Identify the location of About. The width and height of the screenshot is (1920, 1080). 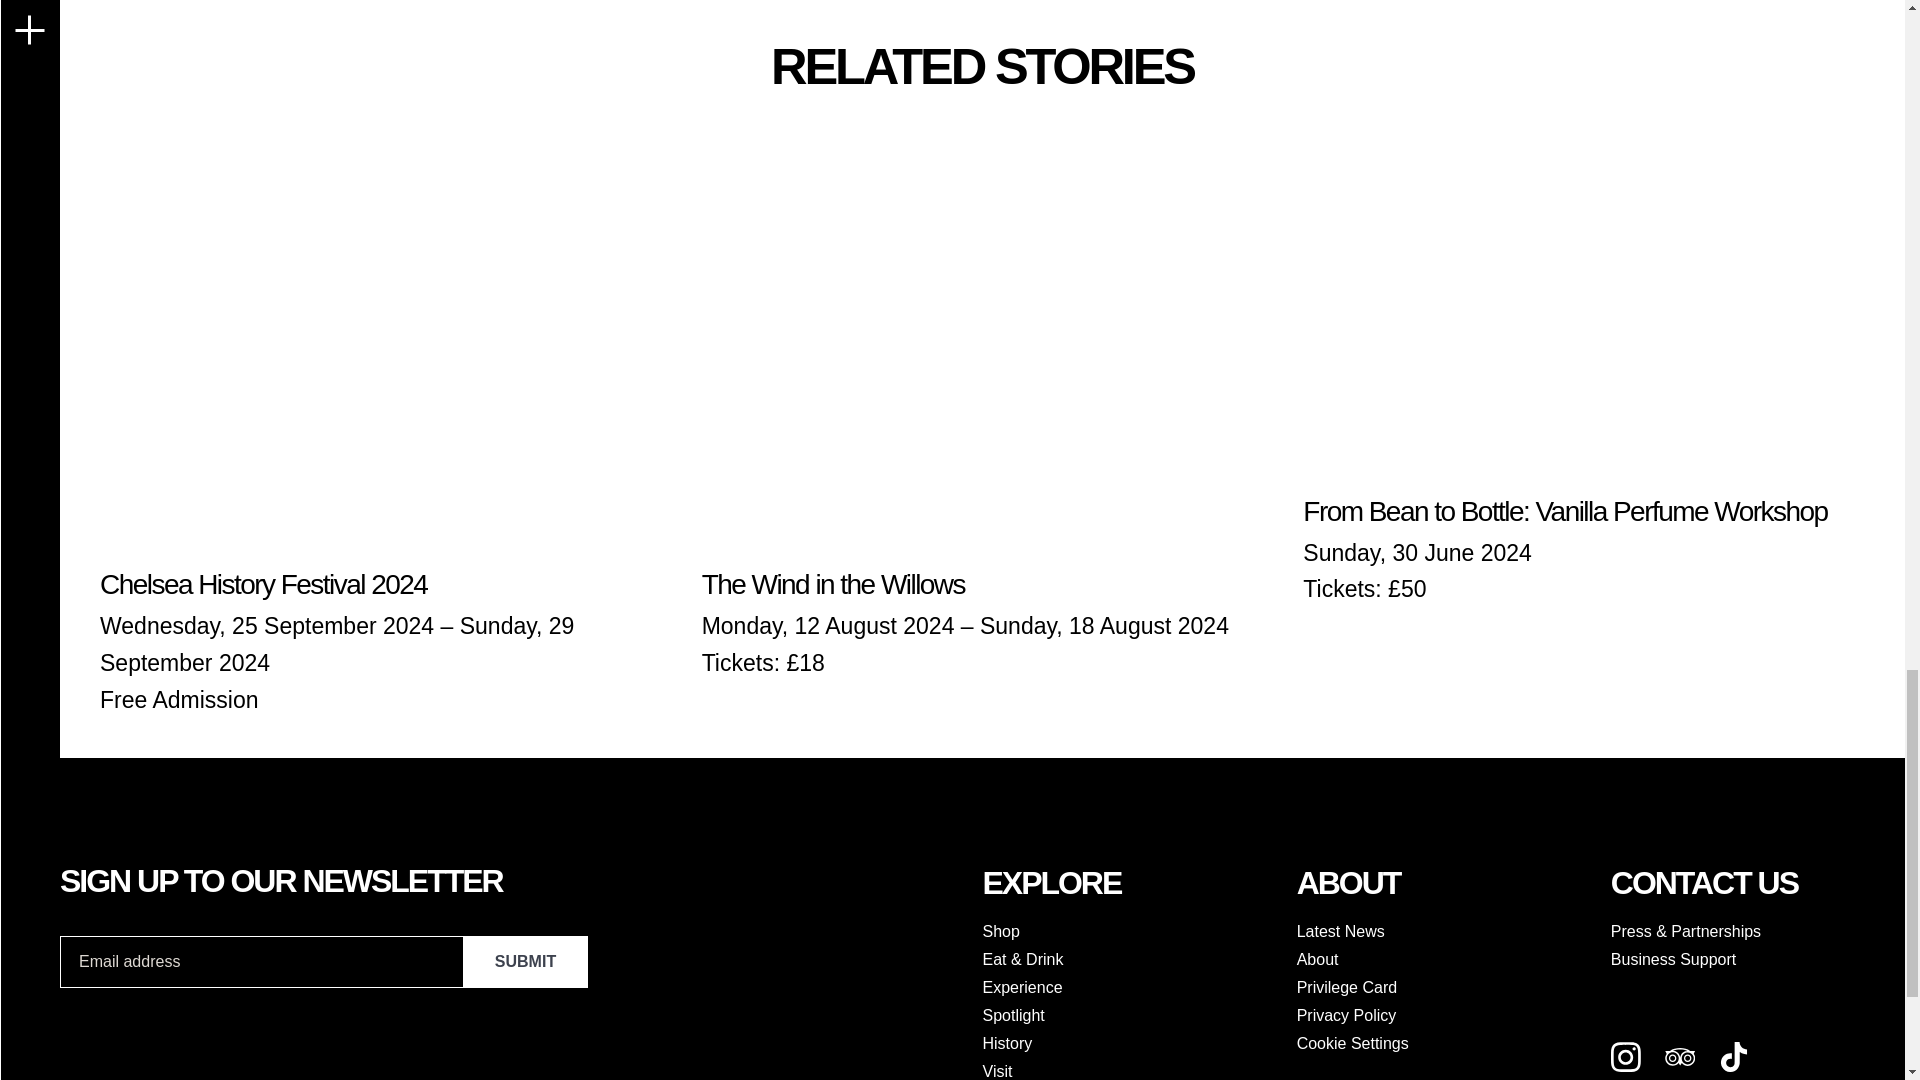
(1444, 960).